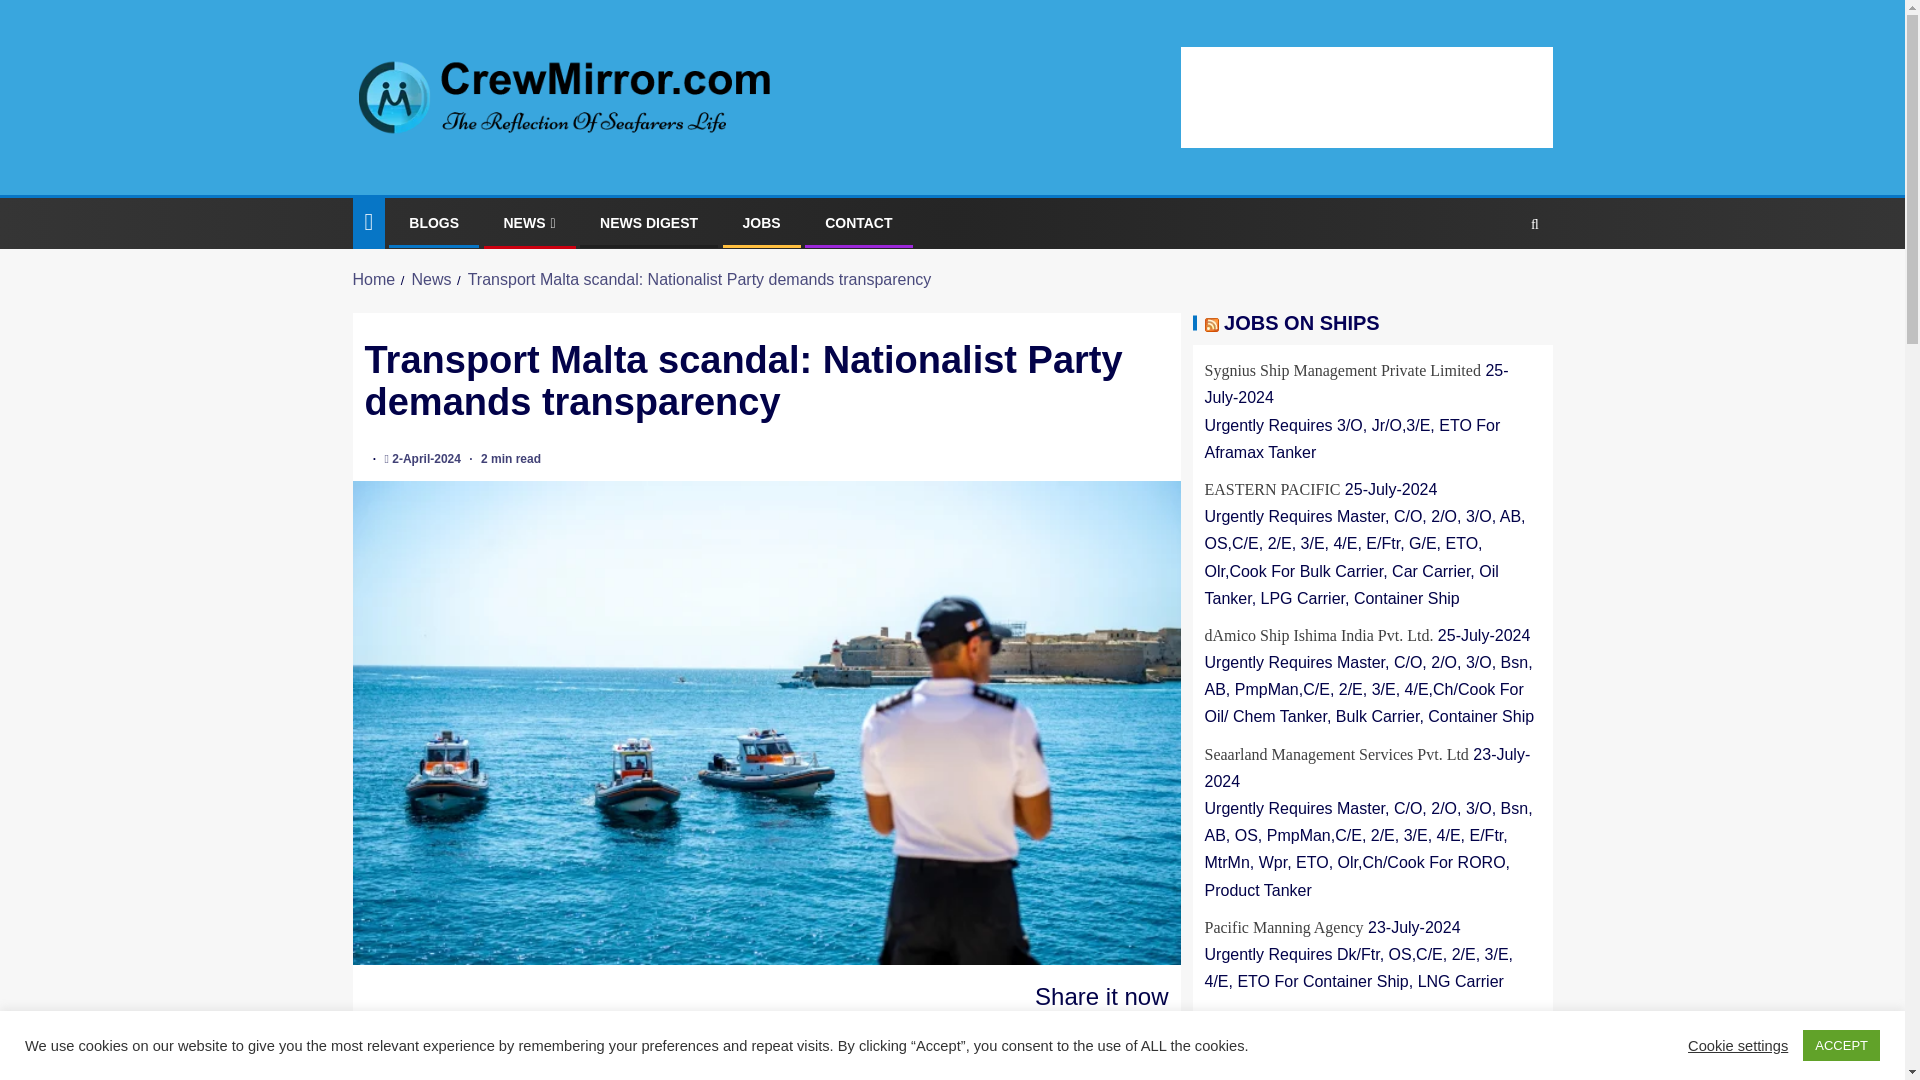 The image size is (1920, 1080). What do you see at coordinates (530, 222) in the screenshot?
I see `News` at bounding box center [530, 222].